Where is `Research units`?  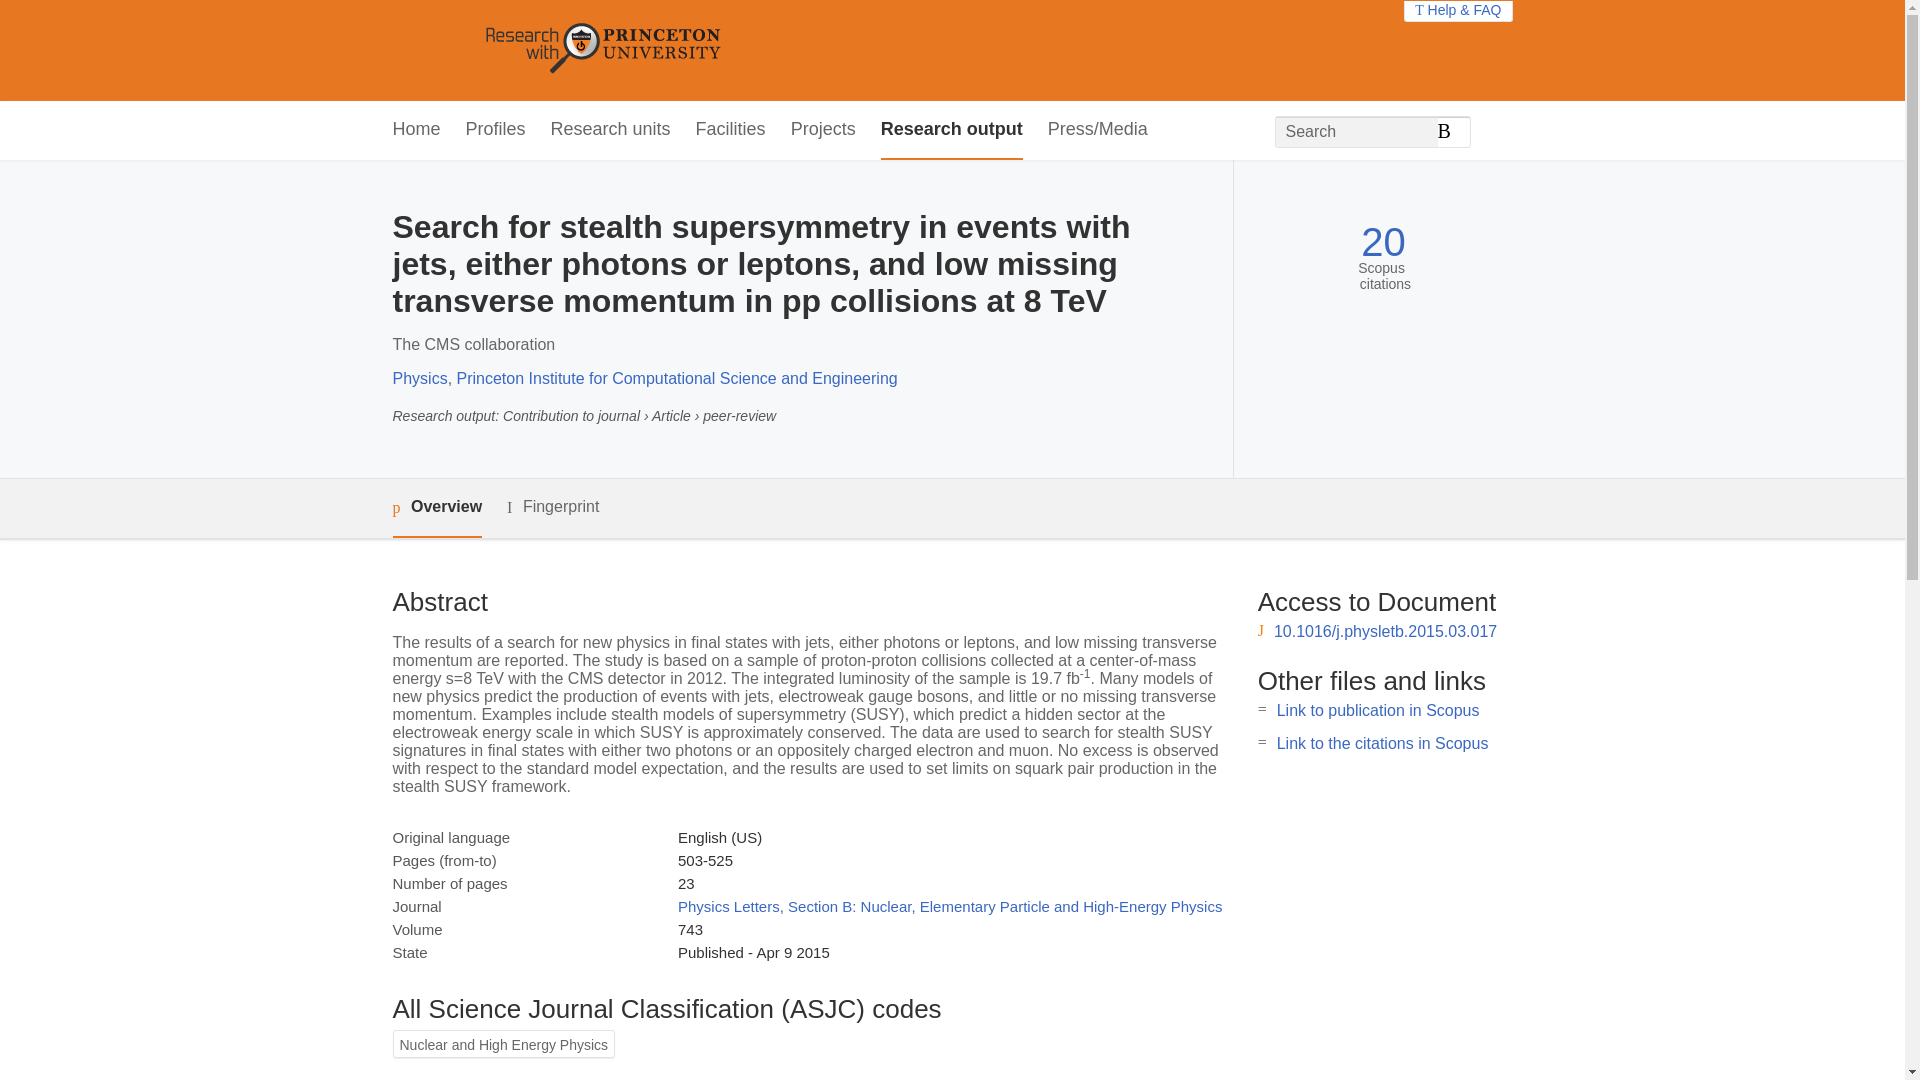
Research units is located at coordinates (610, 130).